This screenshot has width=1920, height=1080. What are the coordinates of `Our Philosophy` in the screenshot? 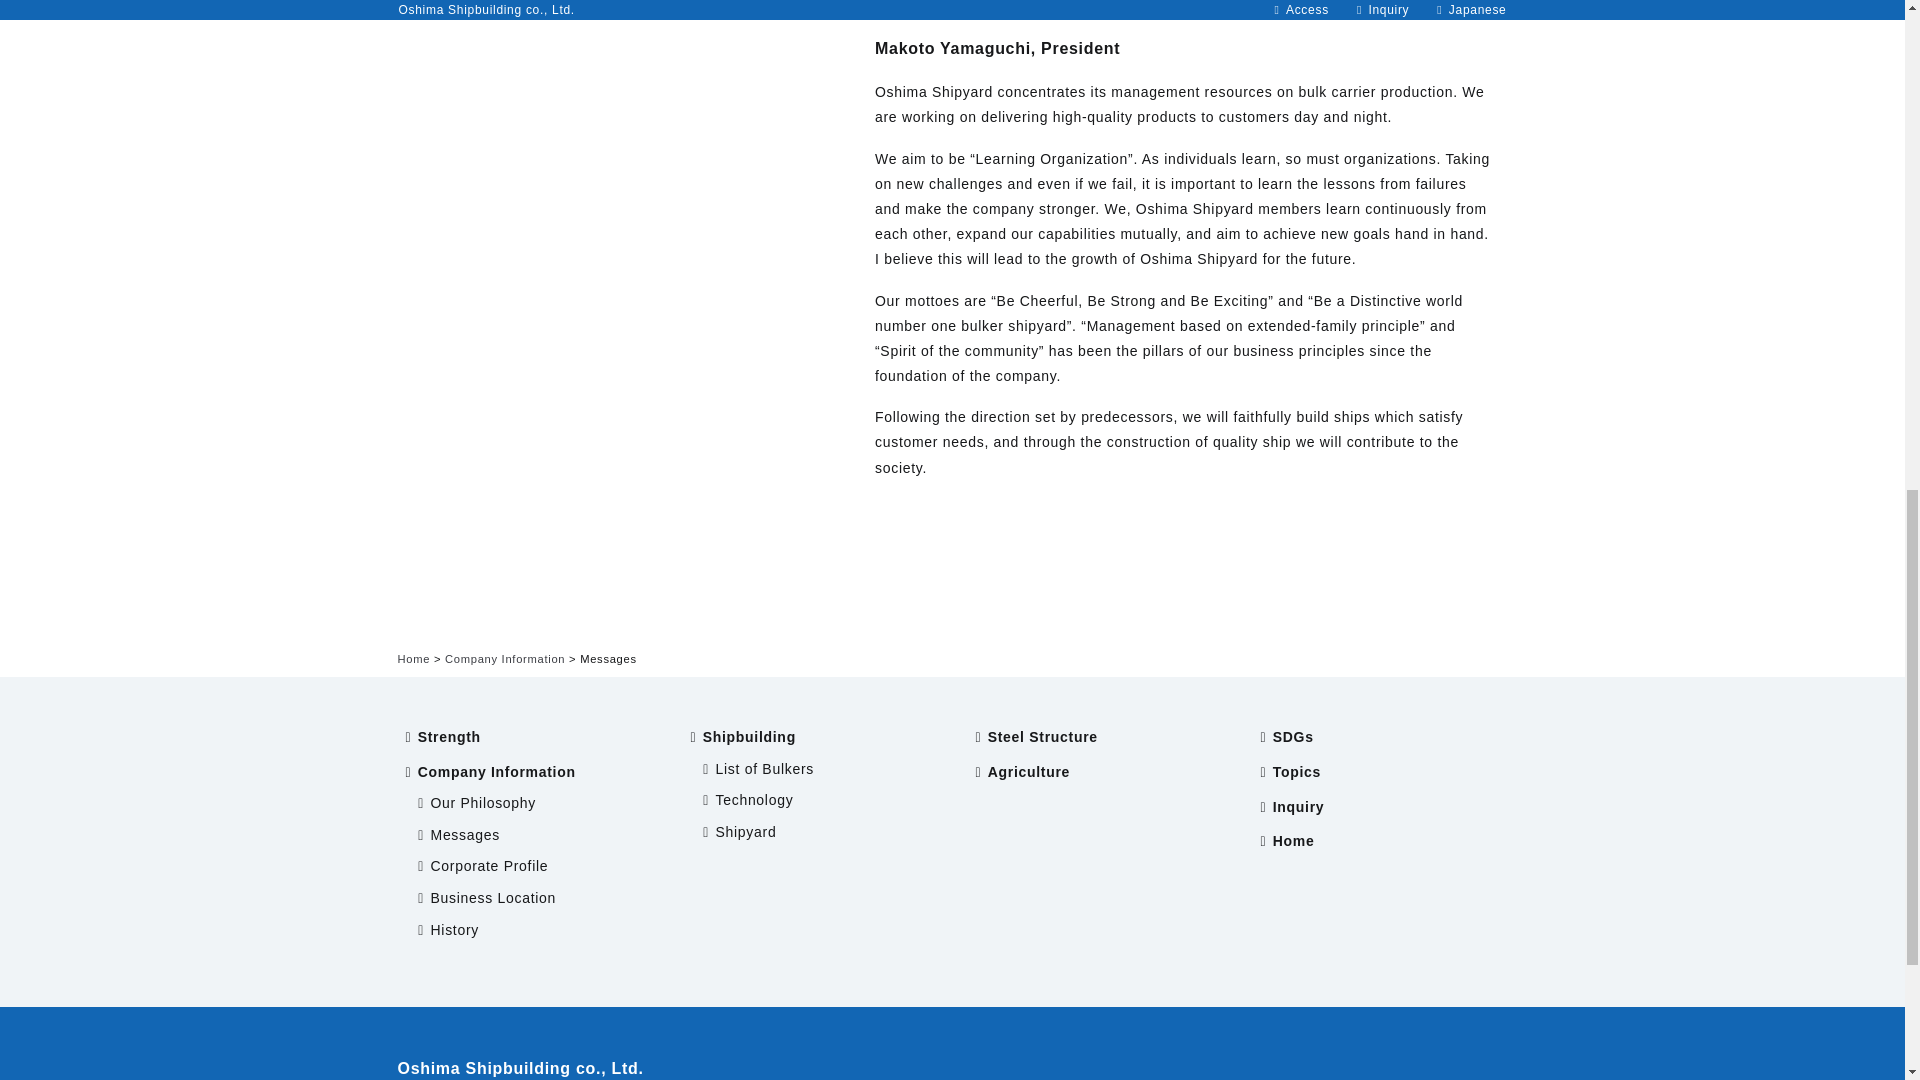 It's located at (484, 802).